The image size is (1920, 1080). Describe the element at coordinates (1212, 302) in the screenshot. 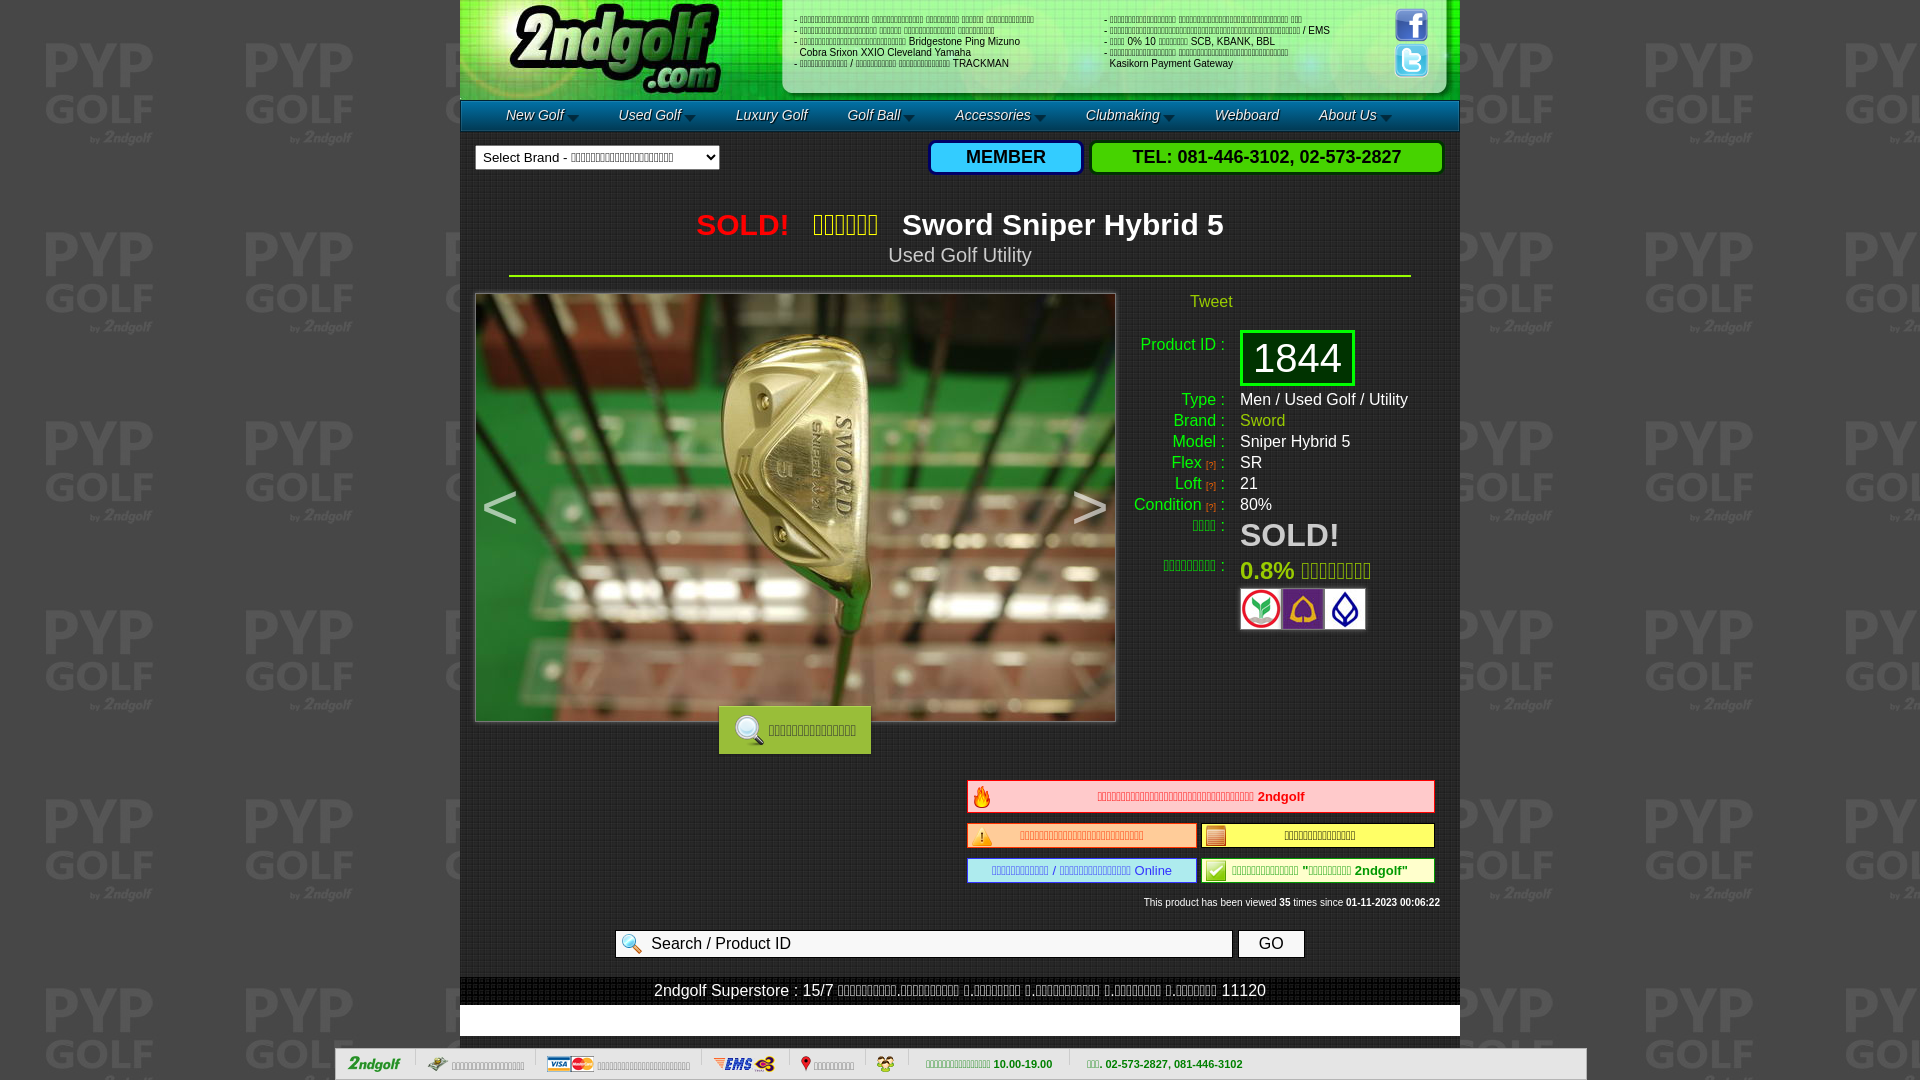

I see `Tweet` at that location.